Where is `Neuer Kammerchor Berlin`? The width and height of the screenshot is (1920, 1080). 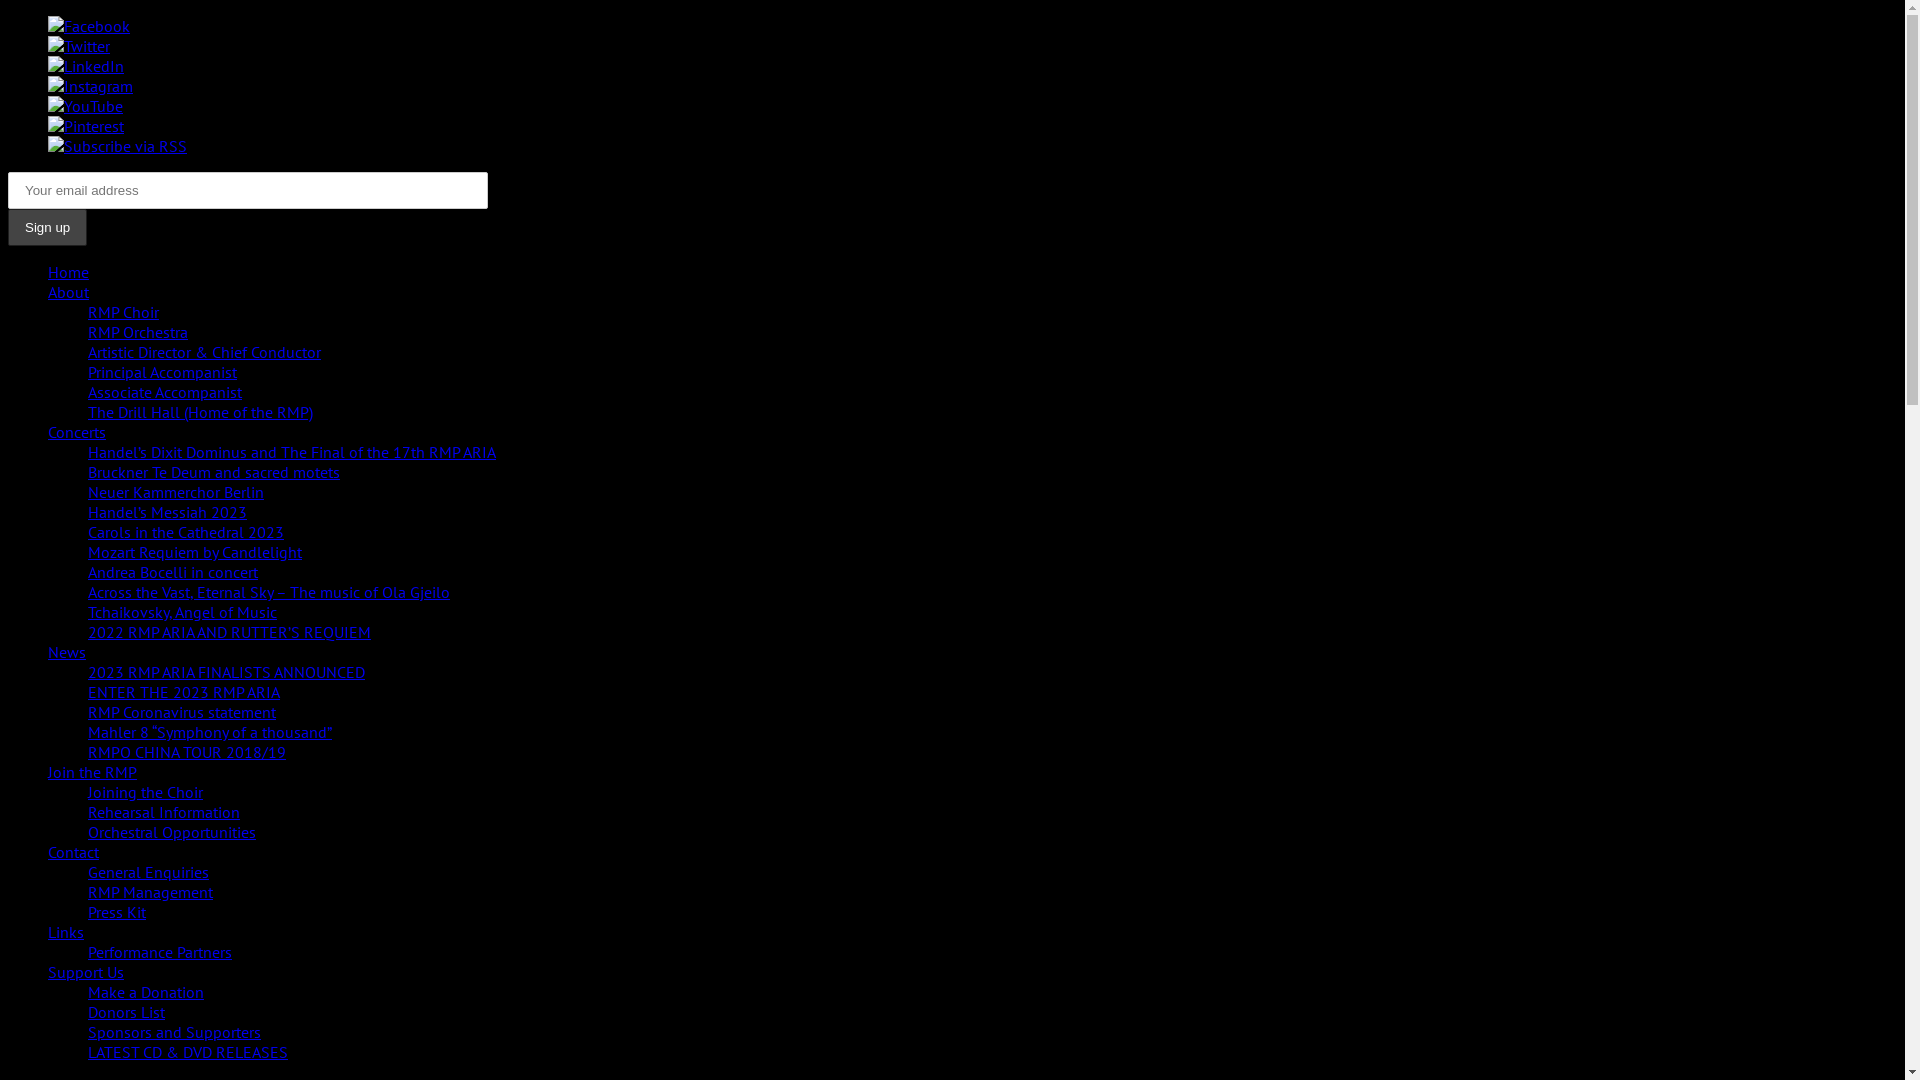 Neuer Kammerchor Berlin is located at coordinates (176, 492).